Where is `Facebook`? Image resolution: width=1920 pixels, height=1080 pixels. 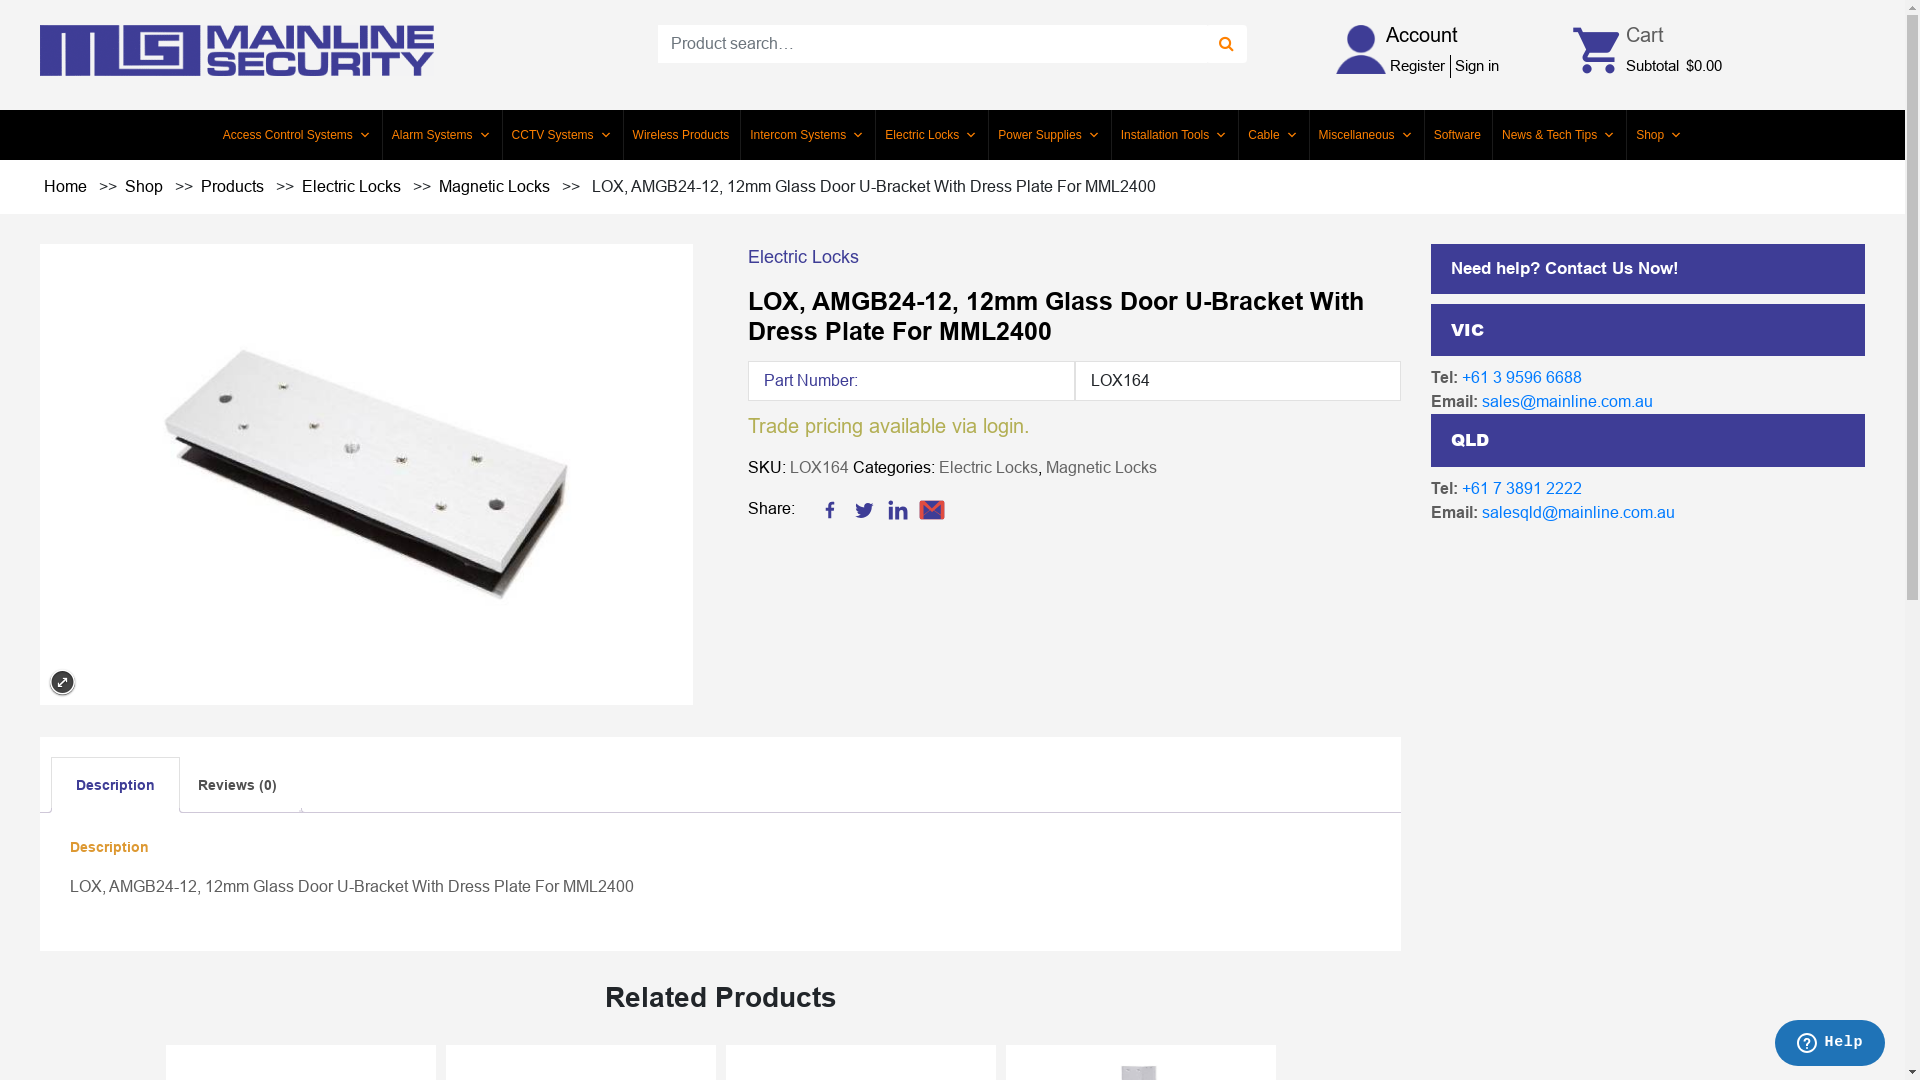 Facebook is located at coordinates (830, 509).